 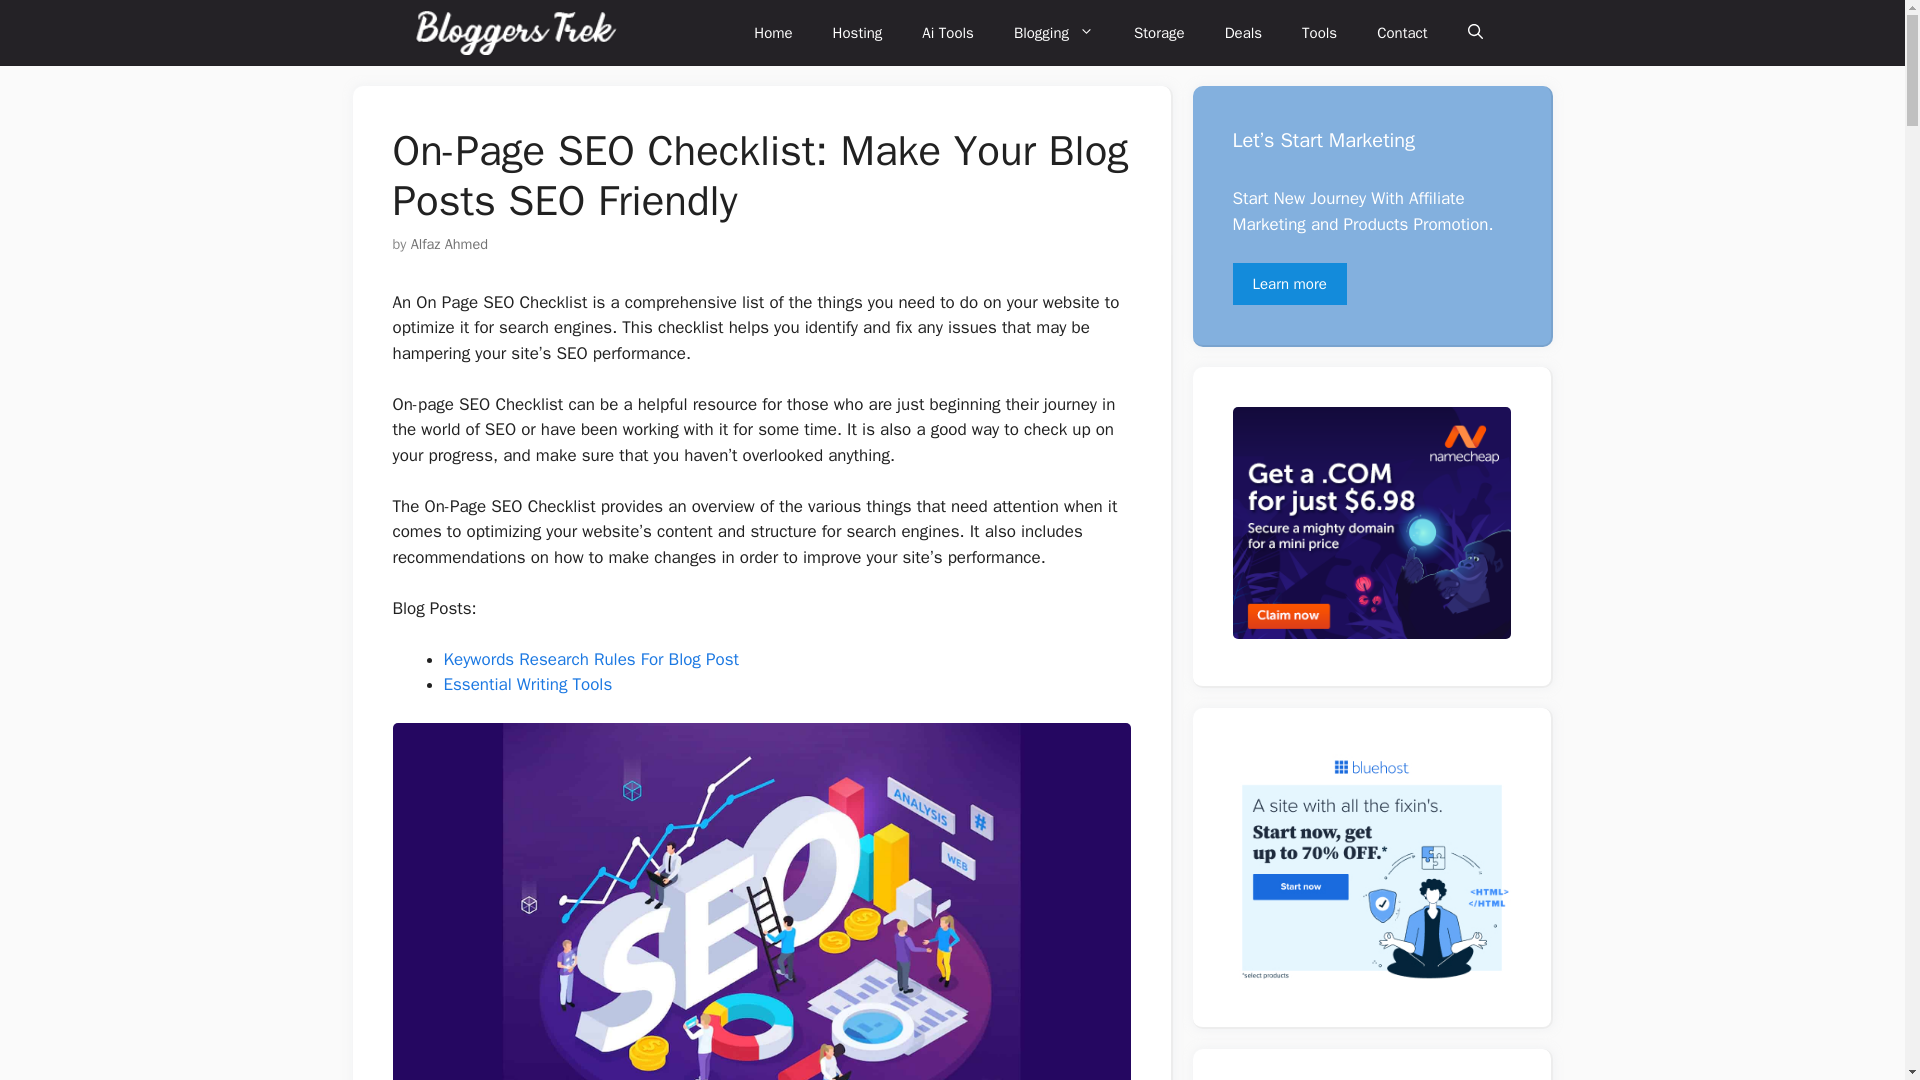 I want to click on Essential Writing Tools, so click(x=528, y=684).